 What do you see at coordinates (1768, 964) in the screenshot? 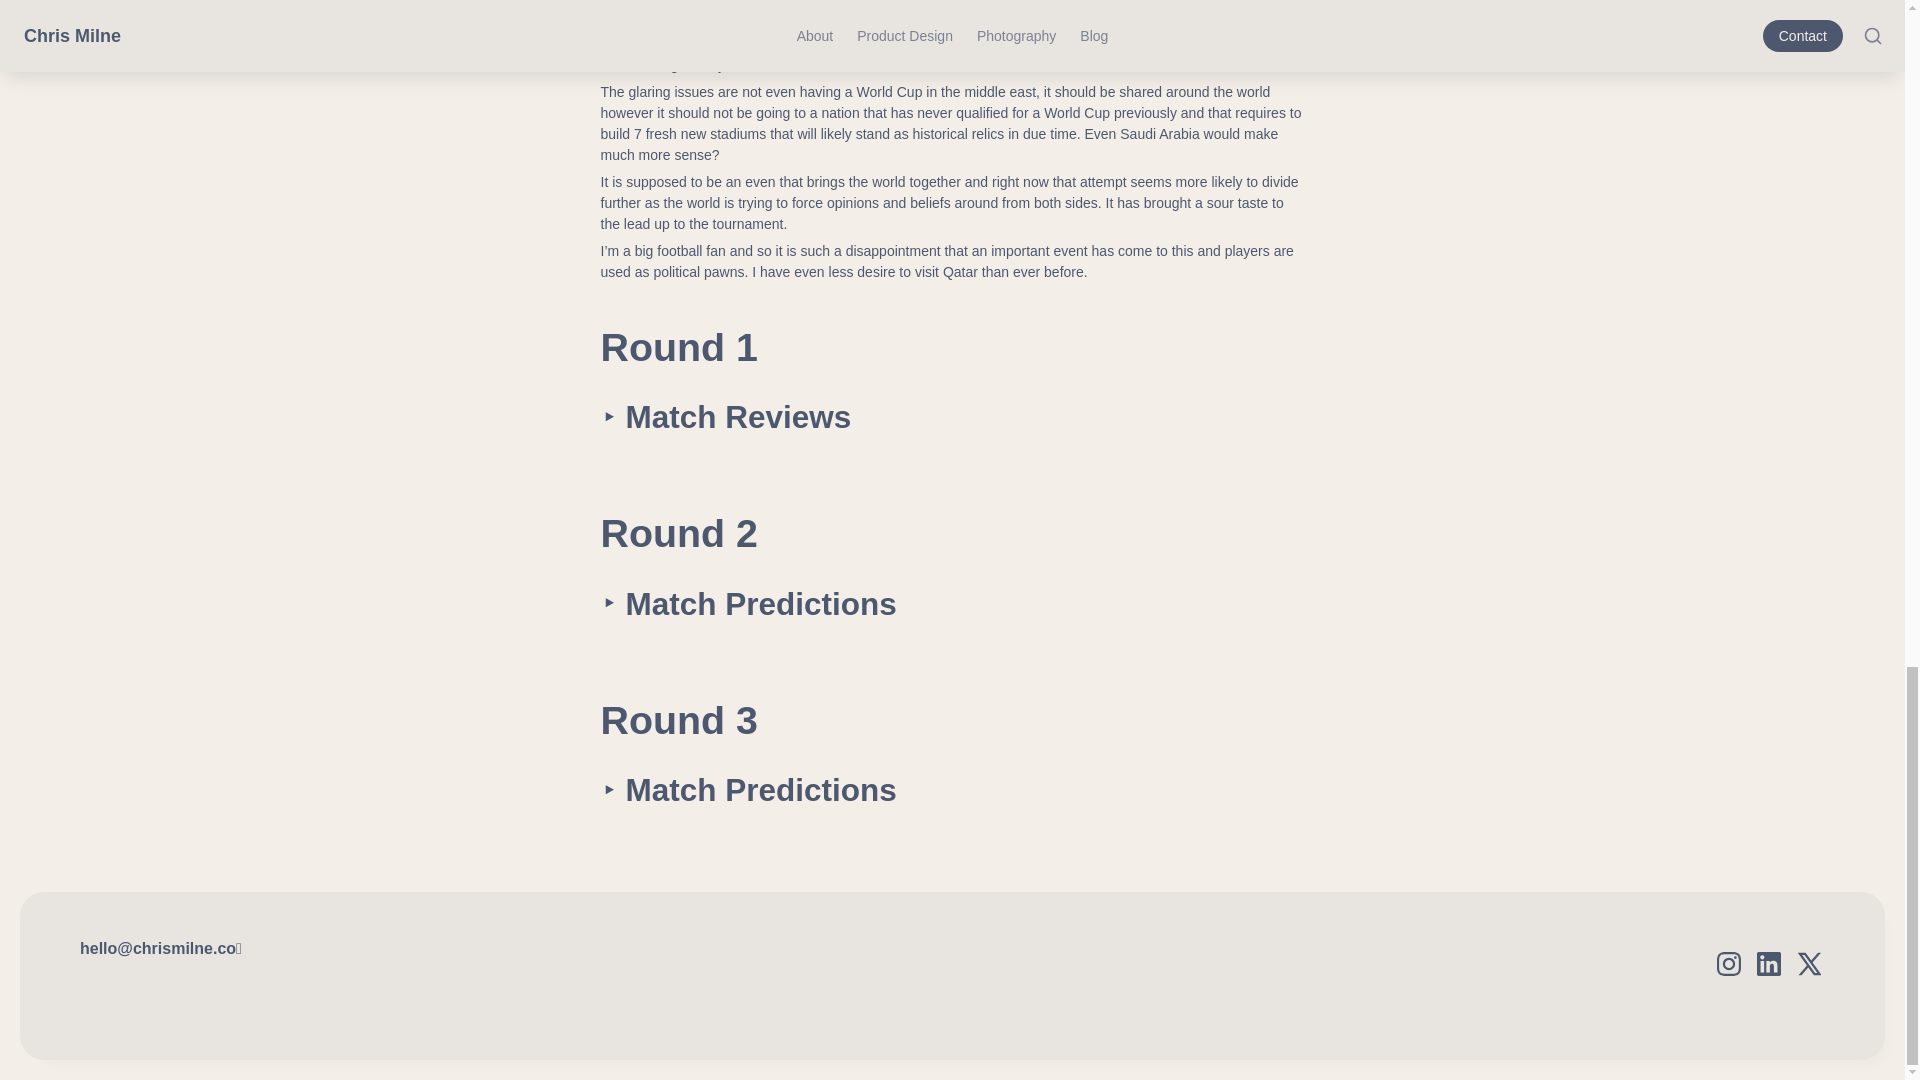
I see `LinkedIn` at bounding box center [1768, 964].